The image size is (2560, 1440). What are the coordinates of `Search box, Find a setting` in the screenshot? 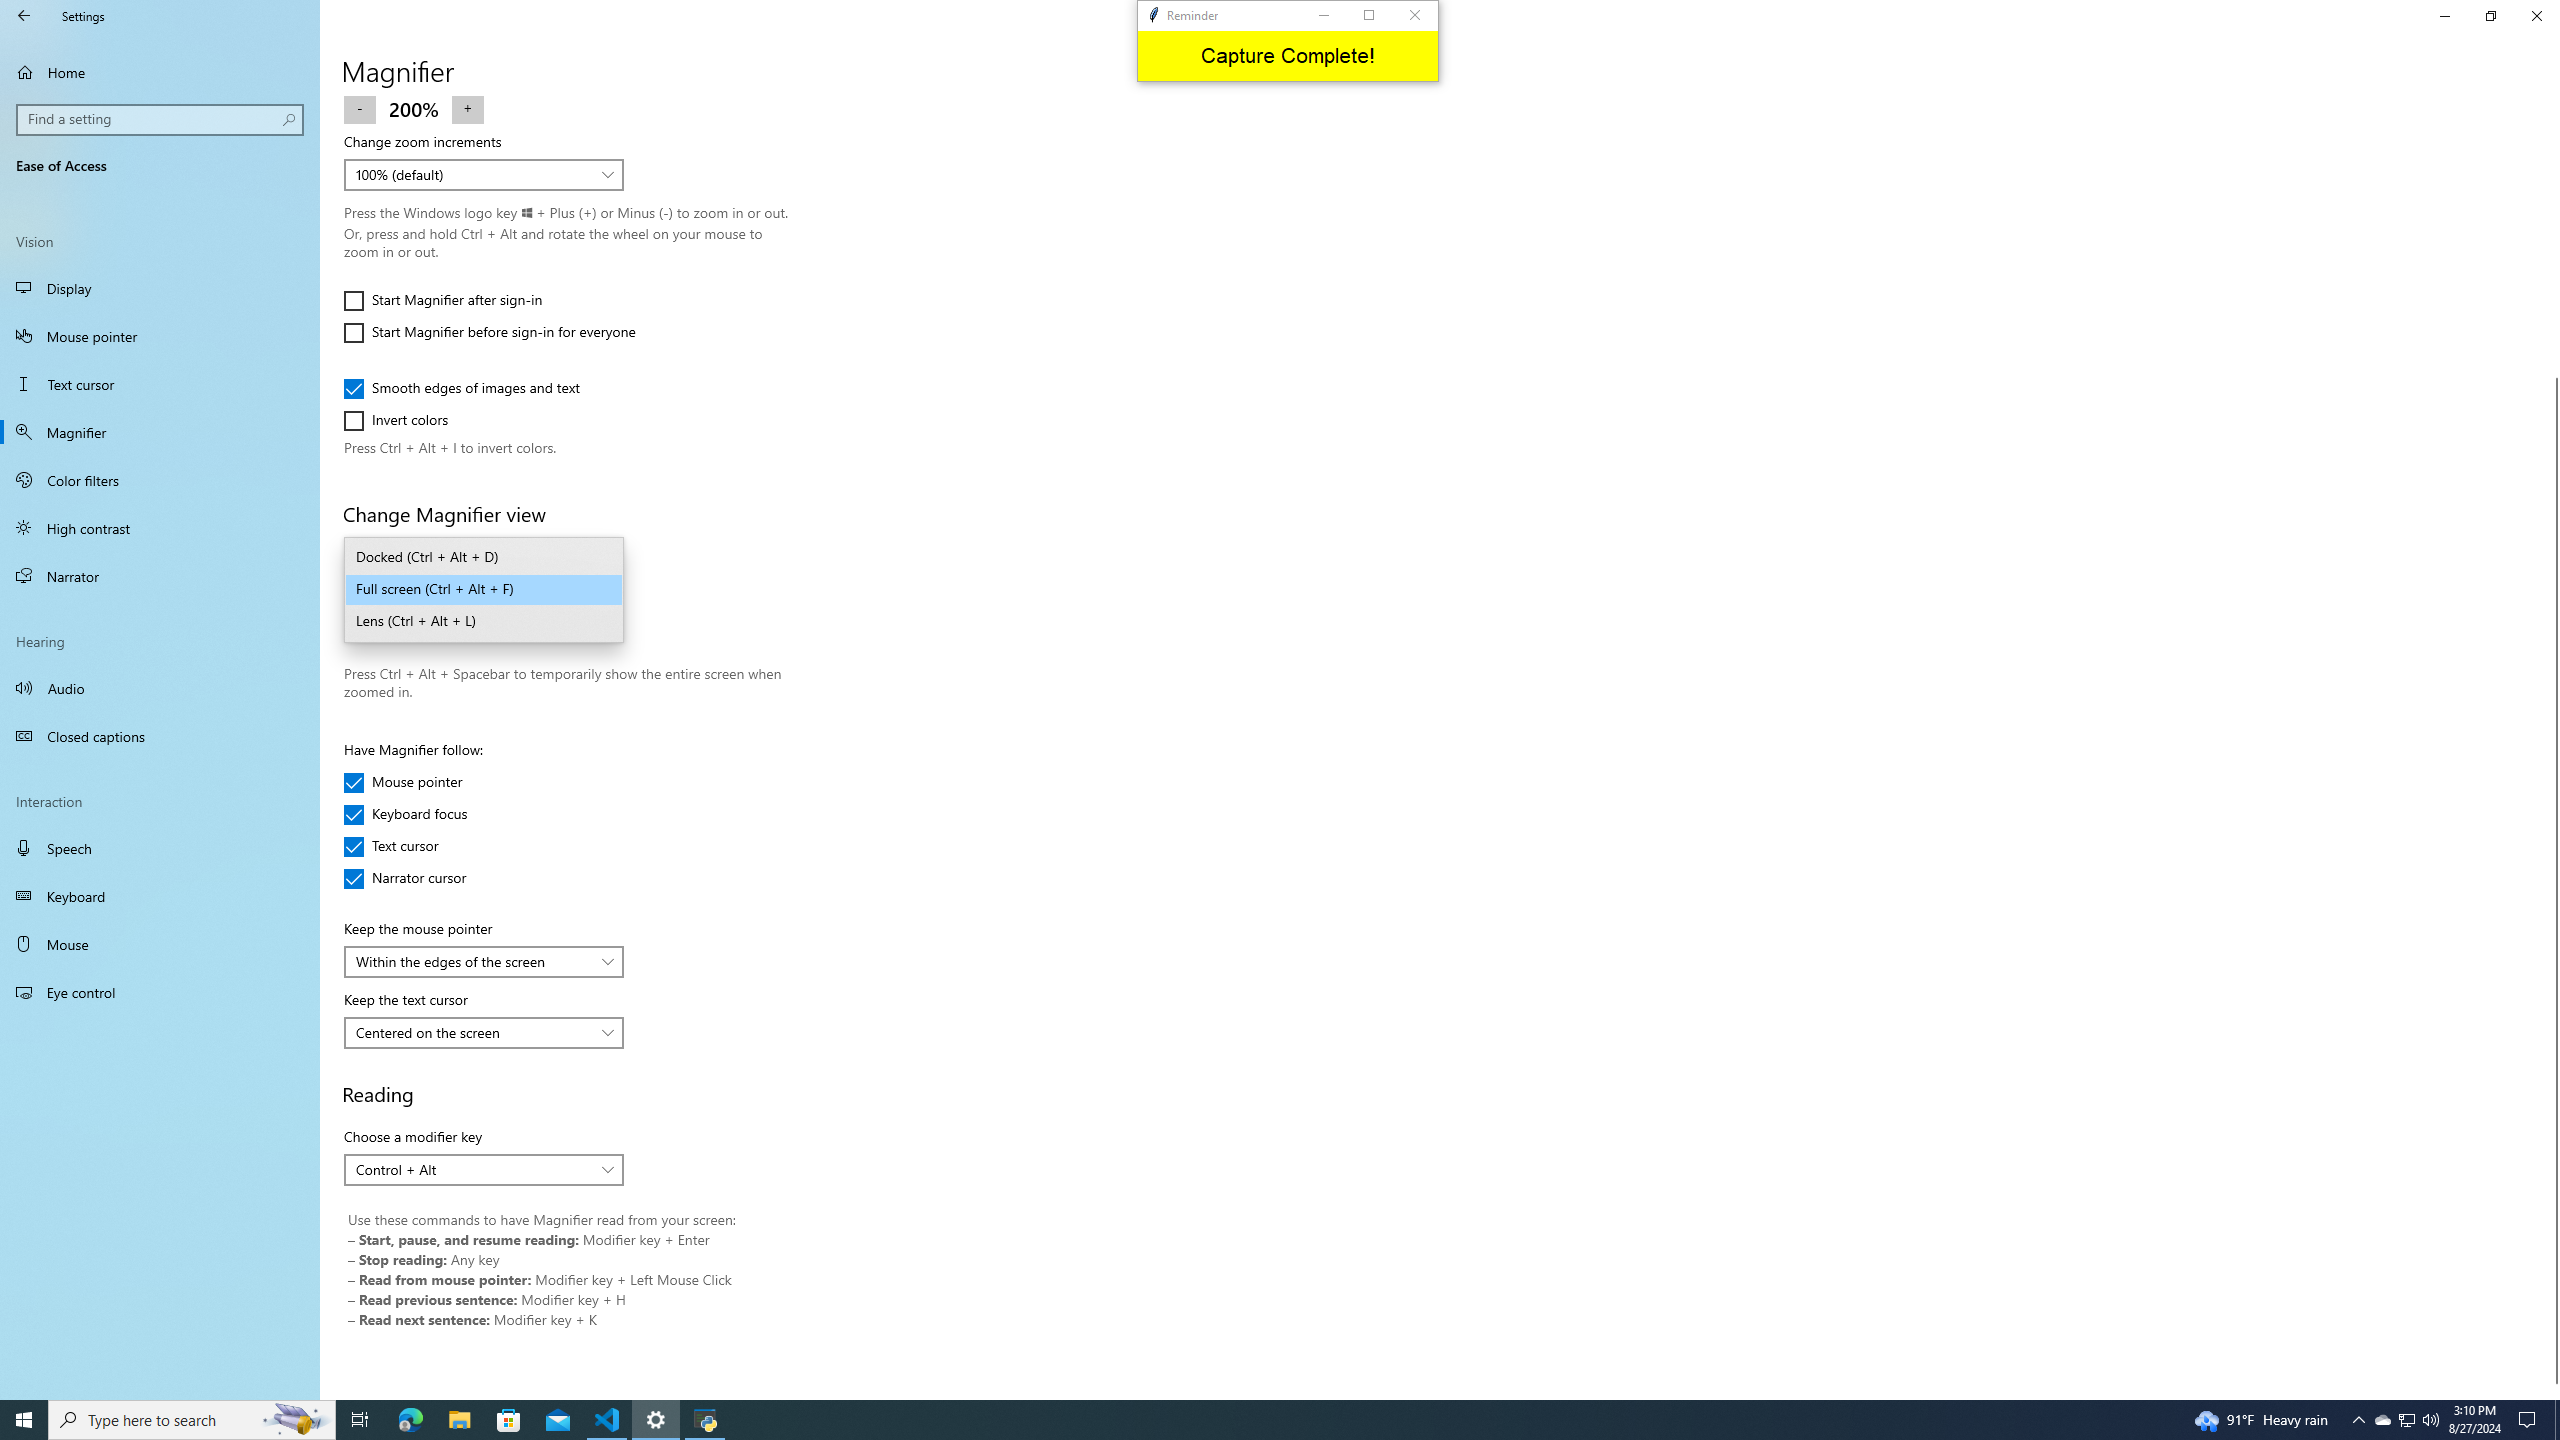 It's located at (161, 119).